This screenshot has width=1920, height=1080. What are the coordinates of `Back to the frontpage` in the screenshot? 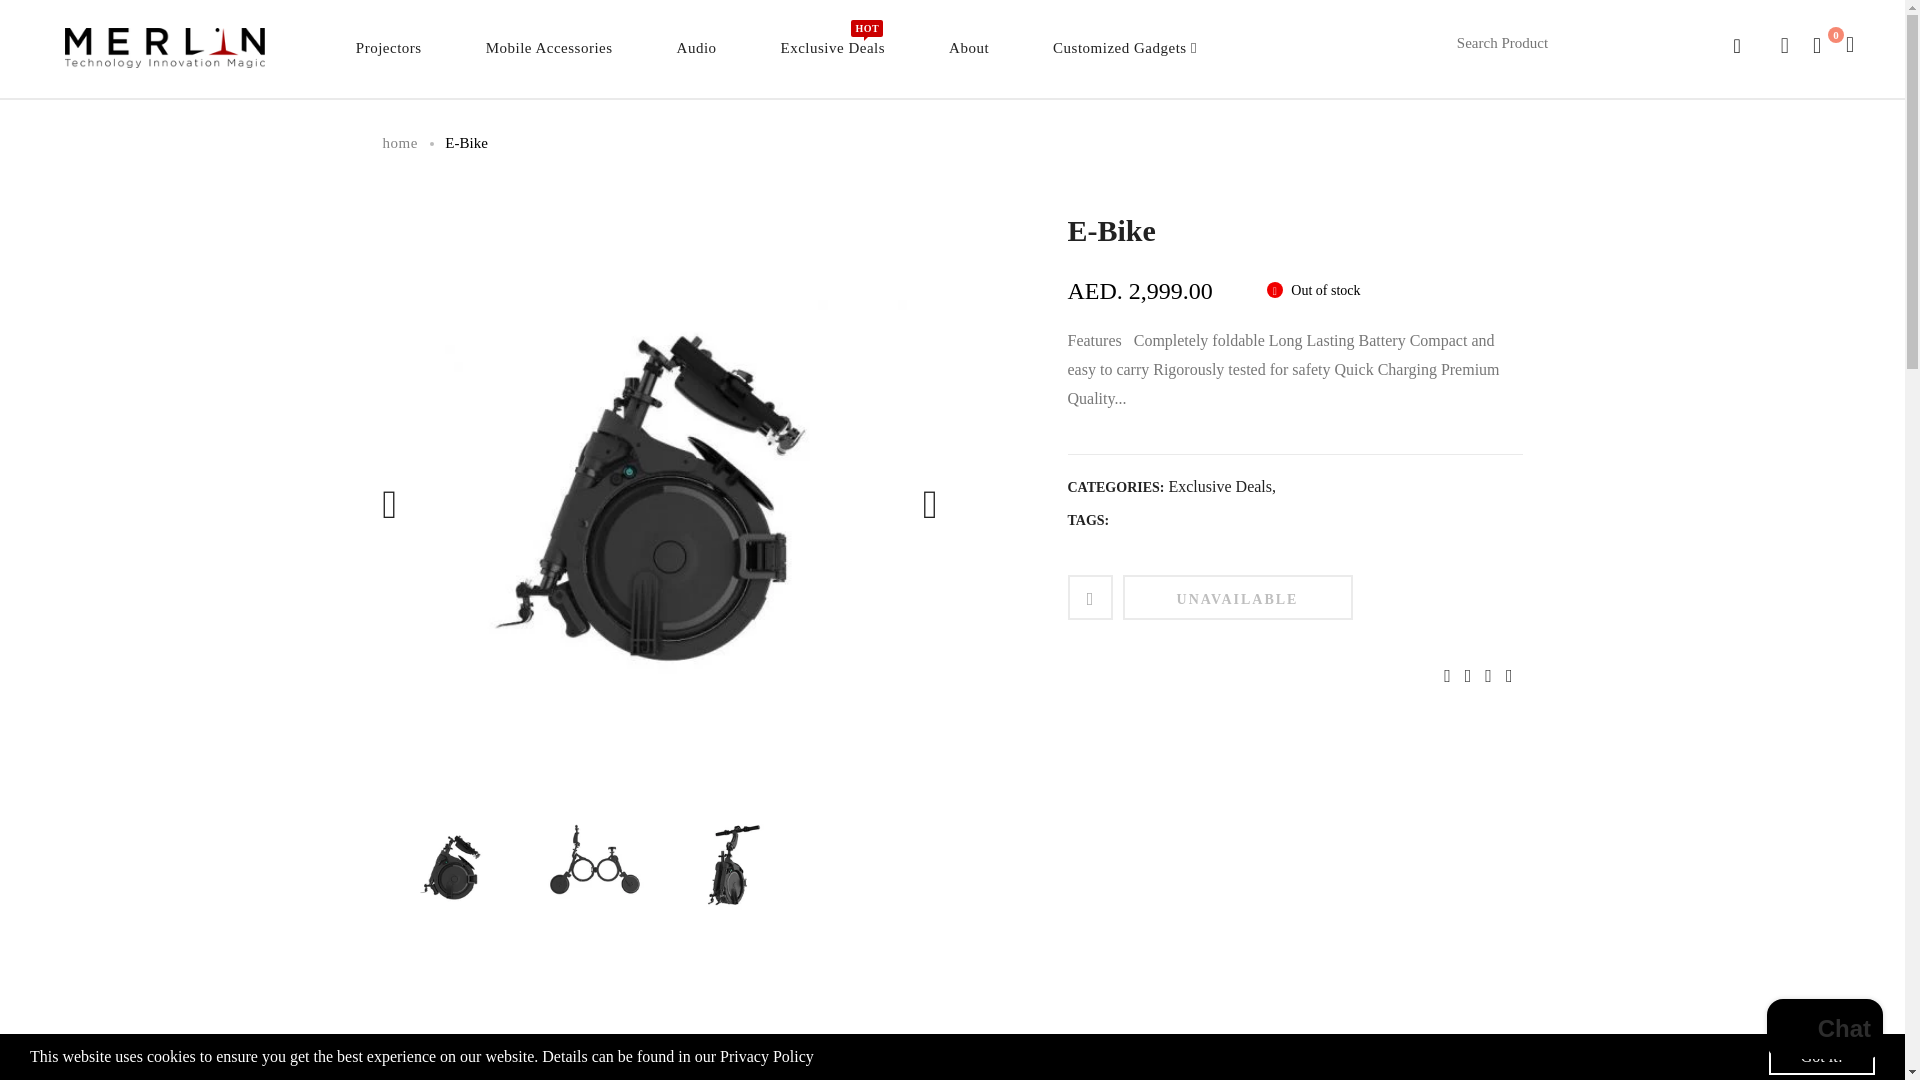 It's located at (1124, 58).